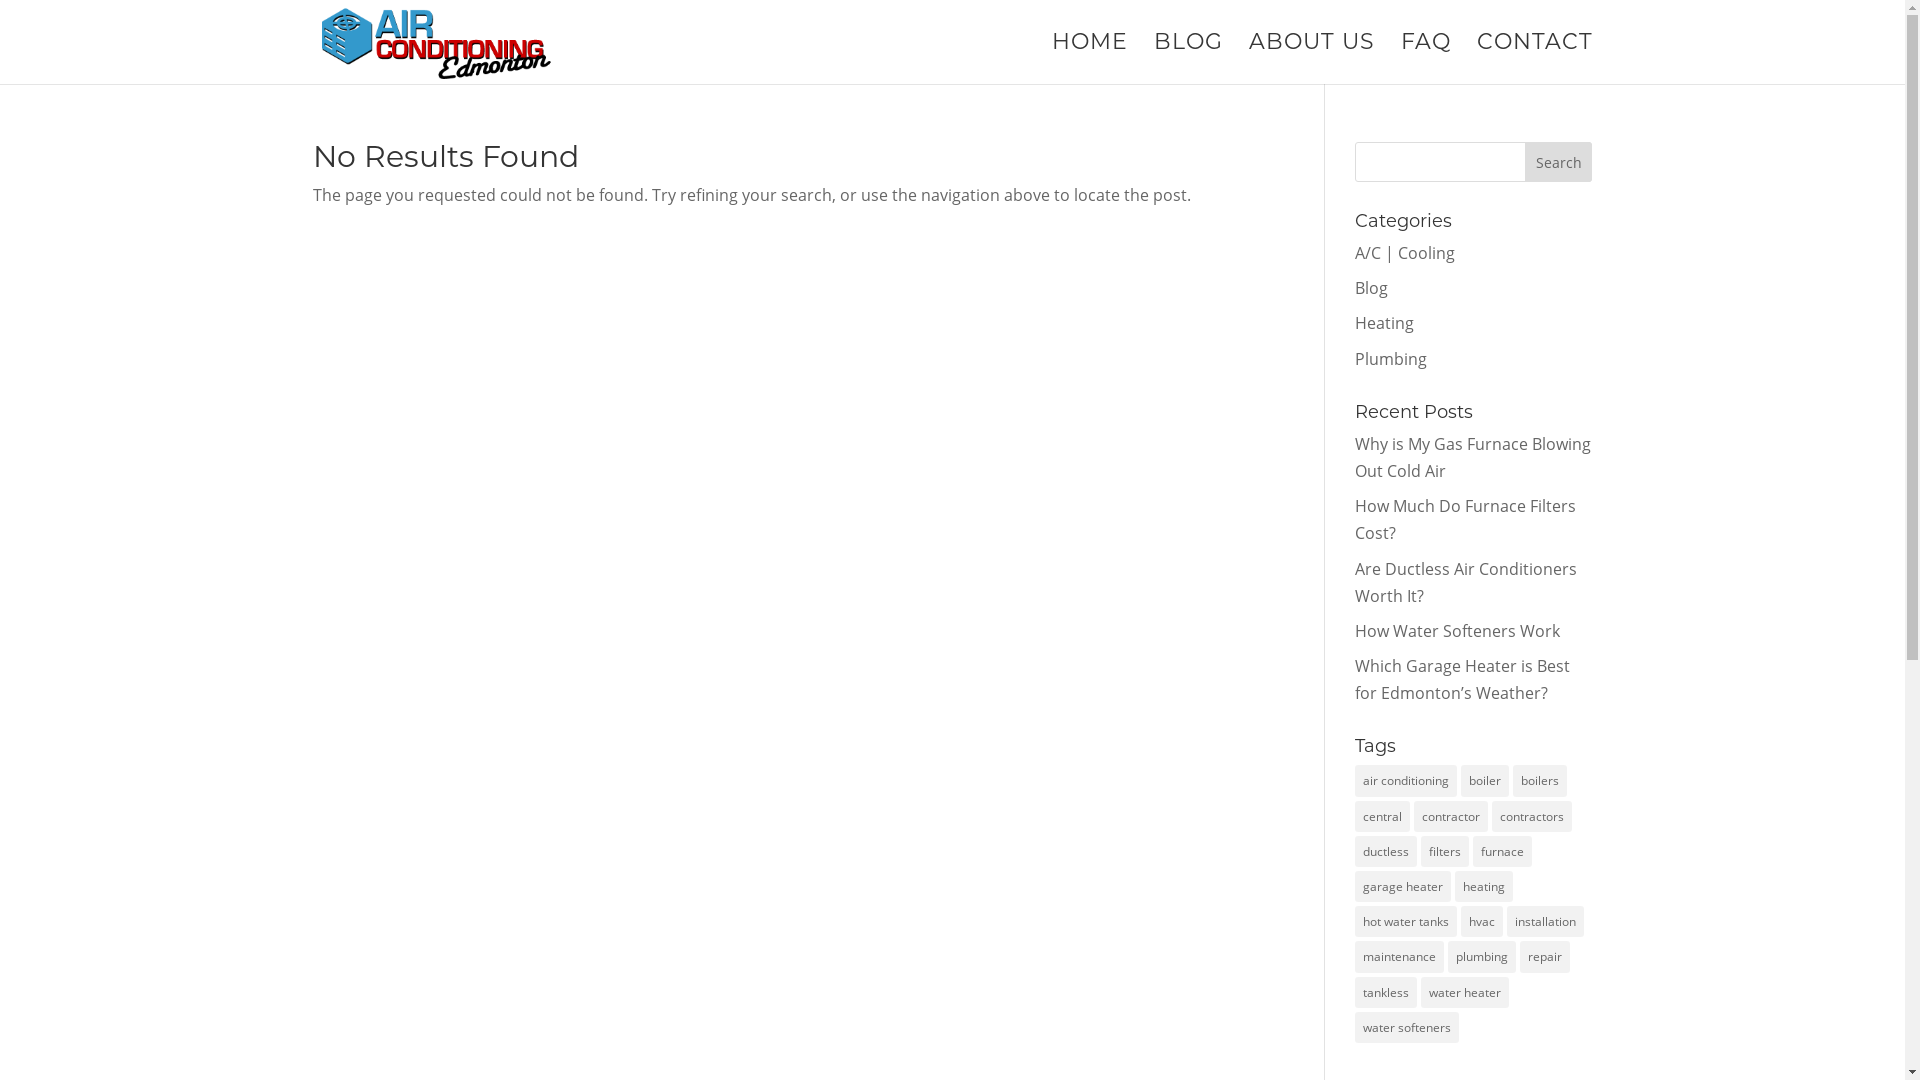 This screenshot has height=1080, width=1920. Describe the element at coordinates (1466, 520) in the screenshot. I see `How Much Do Furnace Filters Cost?` at that location.